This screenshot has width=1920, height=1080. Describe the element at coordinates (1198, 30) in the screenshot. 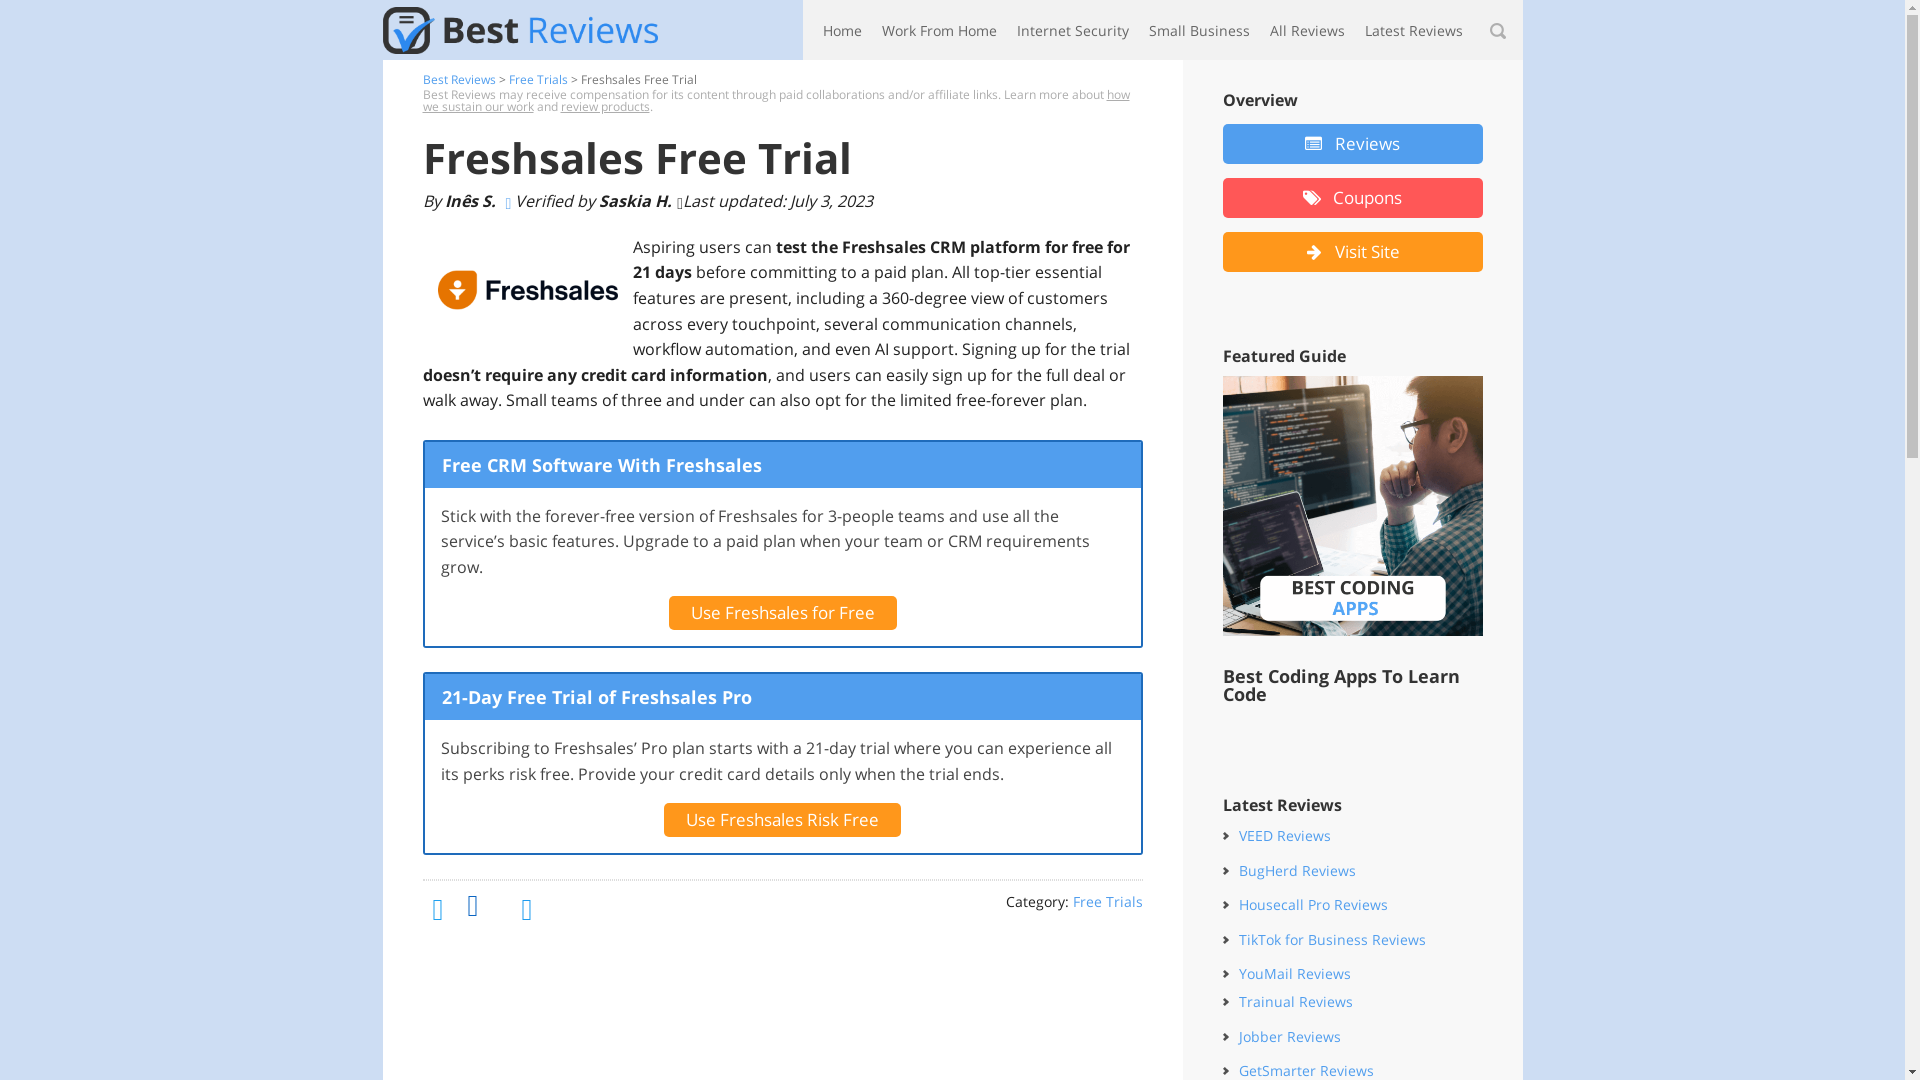

I see `Small Business` at that location.